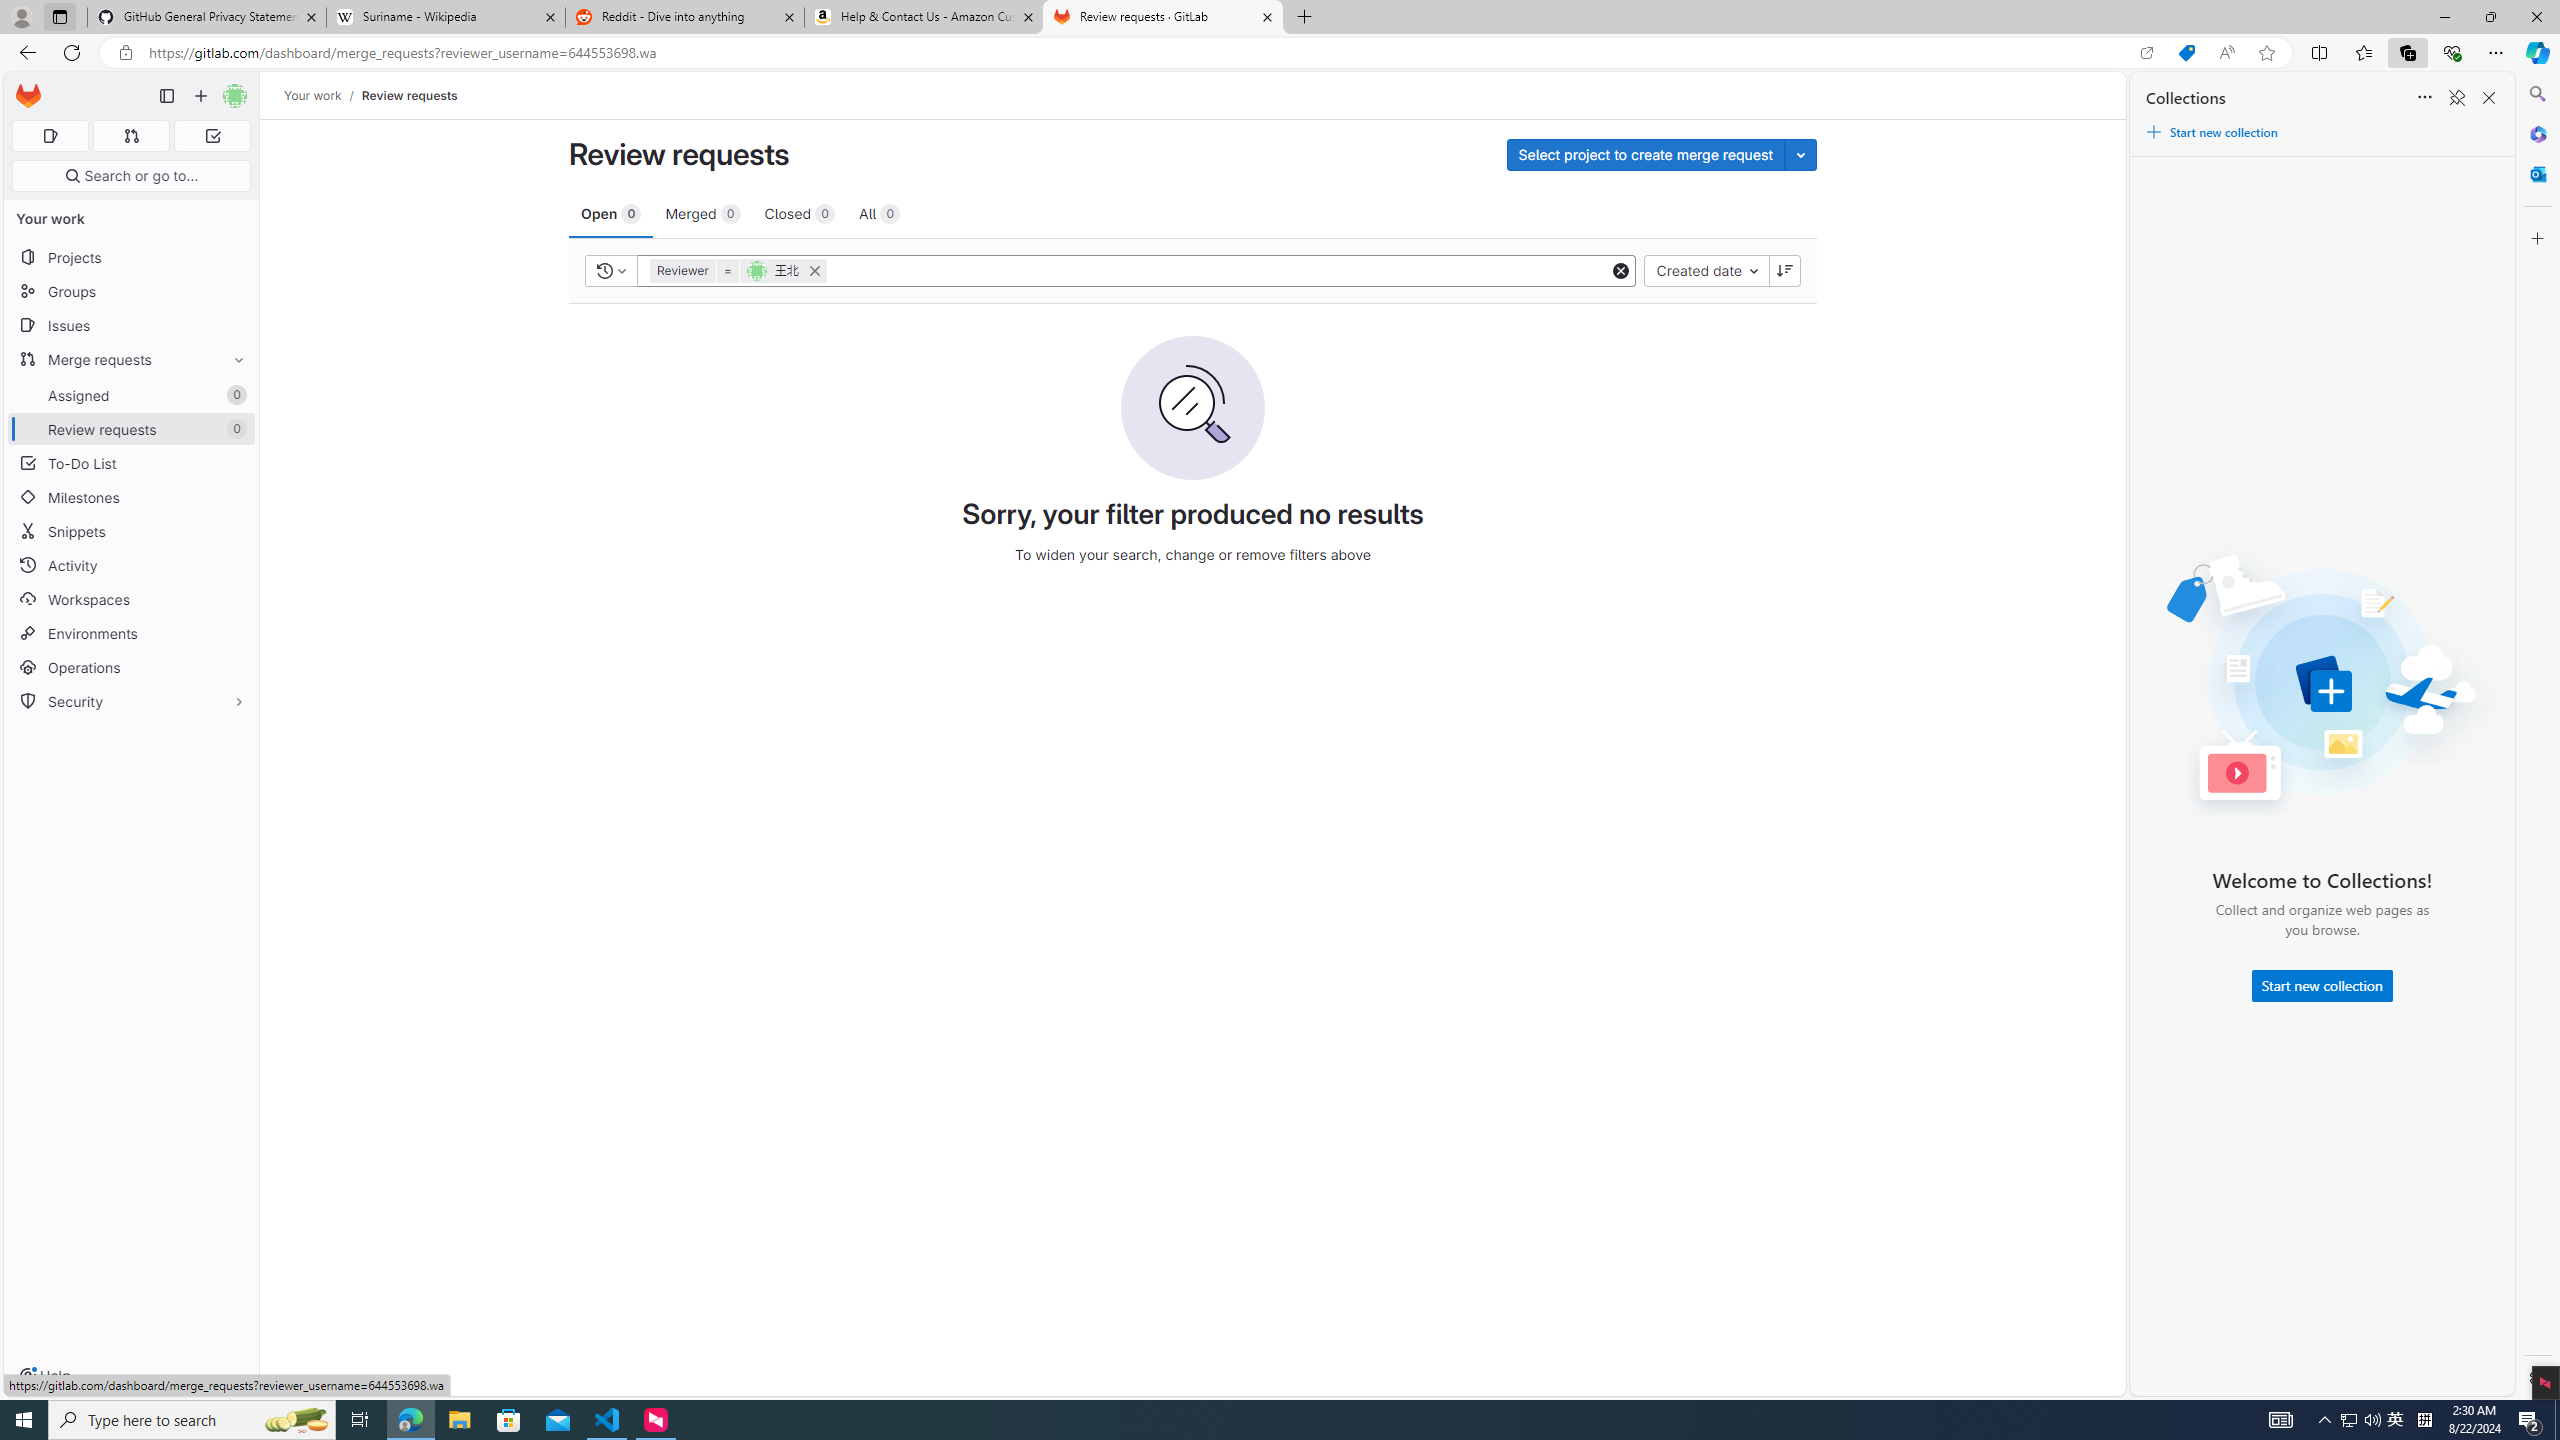 Image resolution: width=2560 pixels, height=1440 pixels. Describe the element at coordinates (132, 532) in the screenshot. I see `Snippets` at that location.